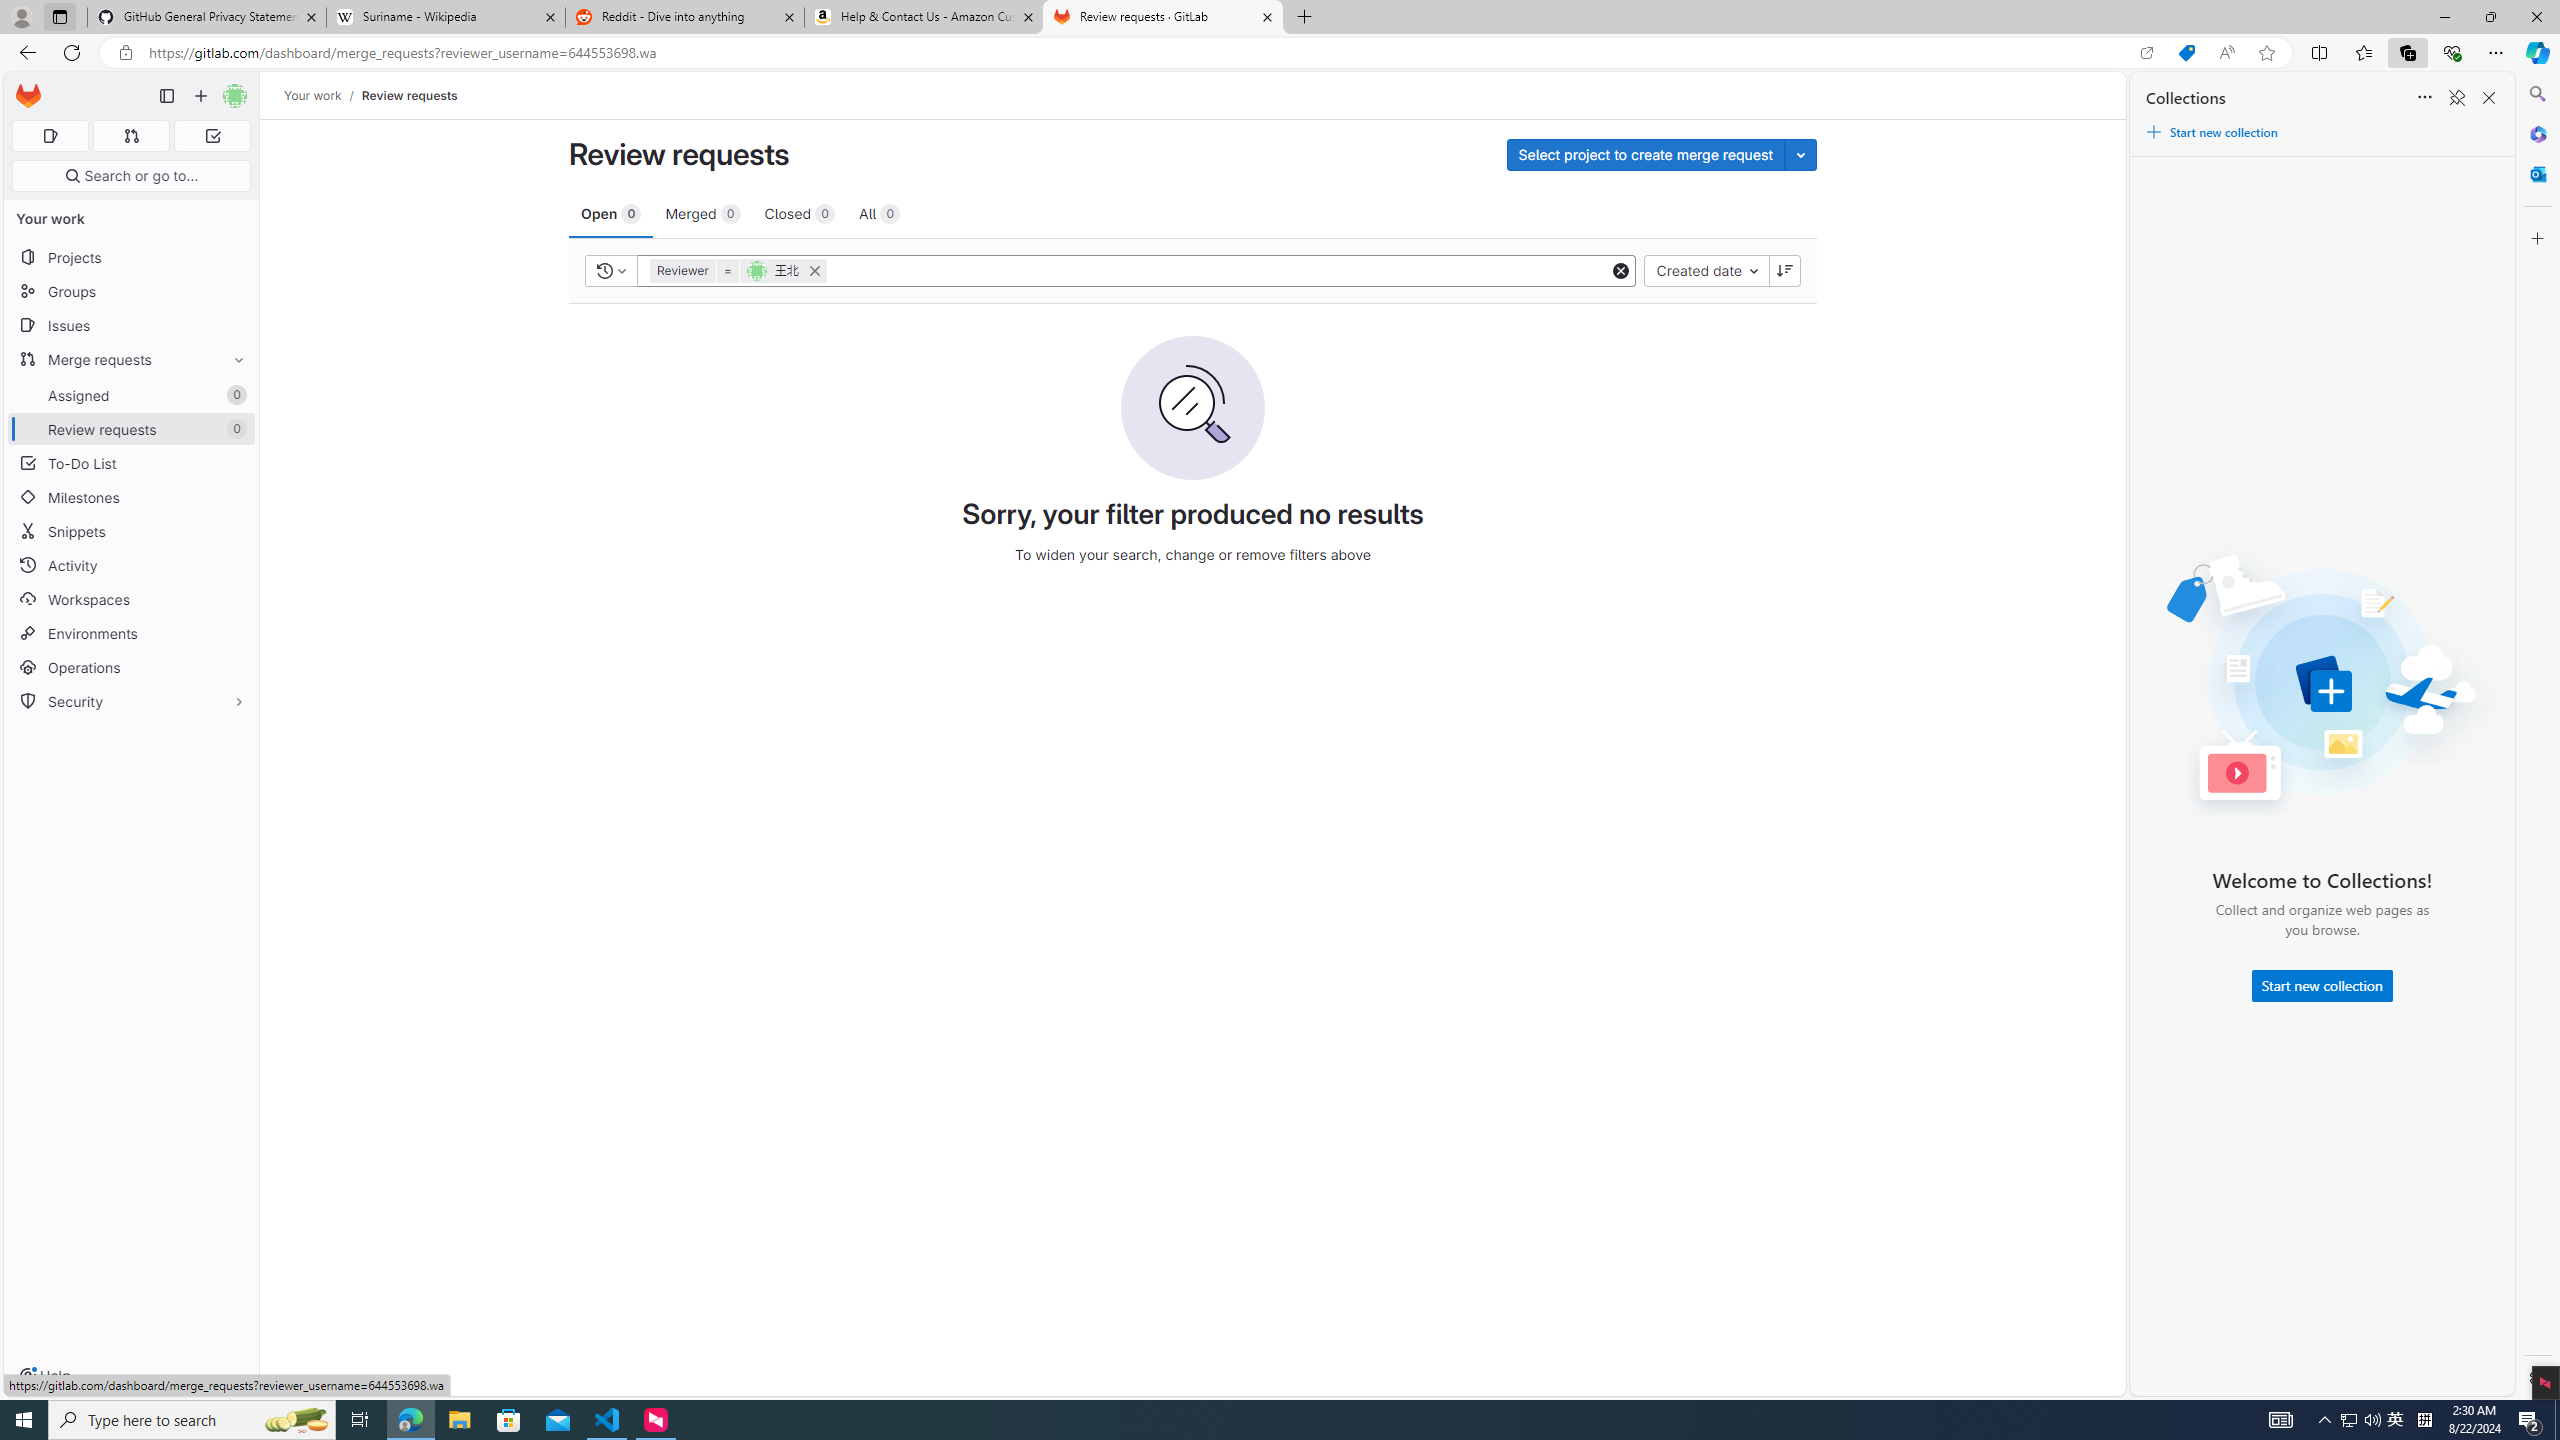 Image resolution: width=2560 pixels, height=1440 pixels. Describe the element at coordinates (132, 532) in the screenshot. I see `Snippets` at that location.